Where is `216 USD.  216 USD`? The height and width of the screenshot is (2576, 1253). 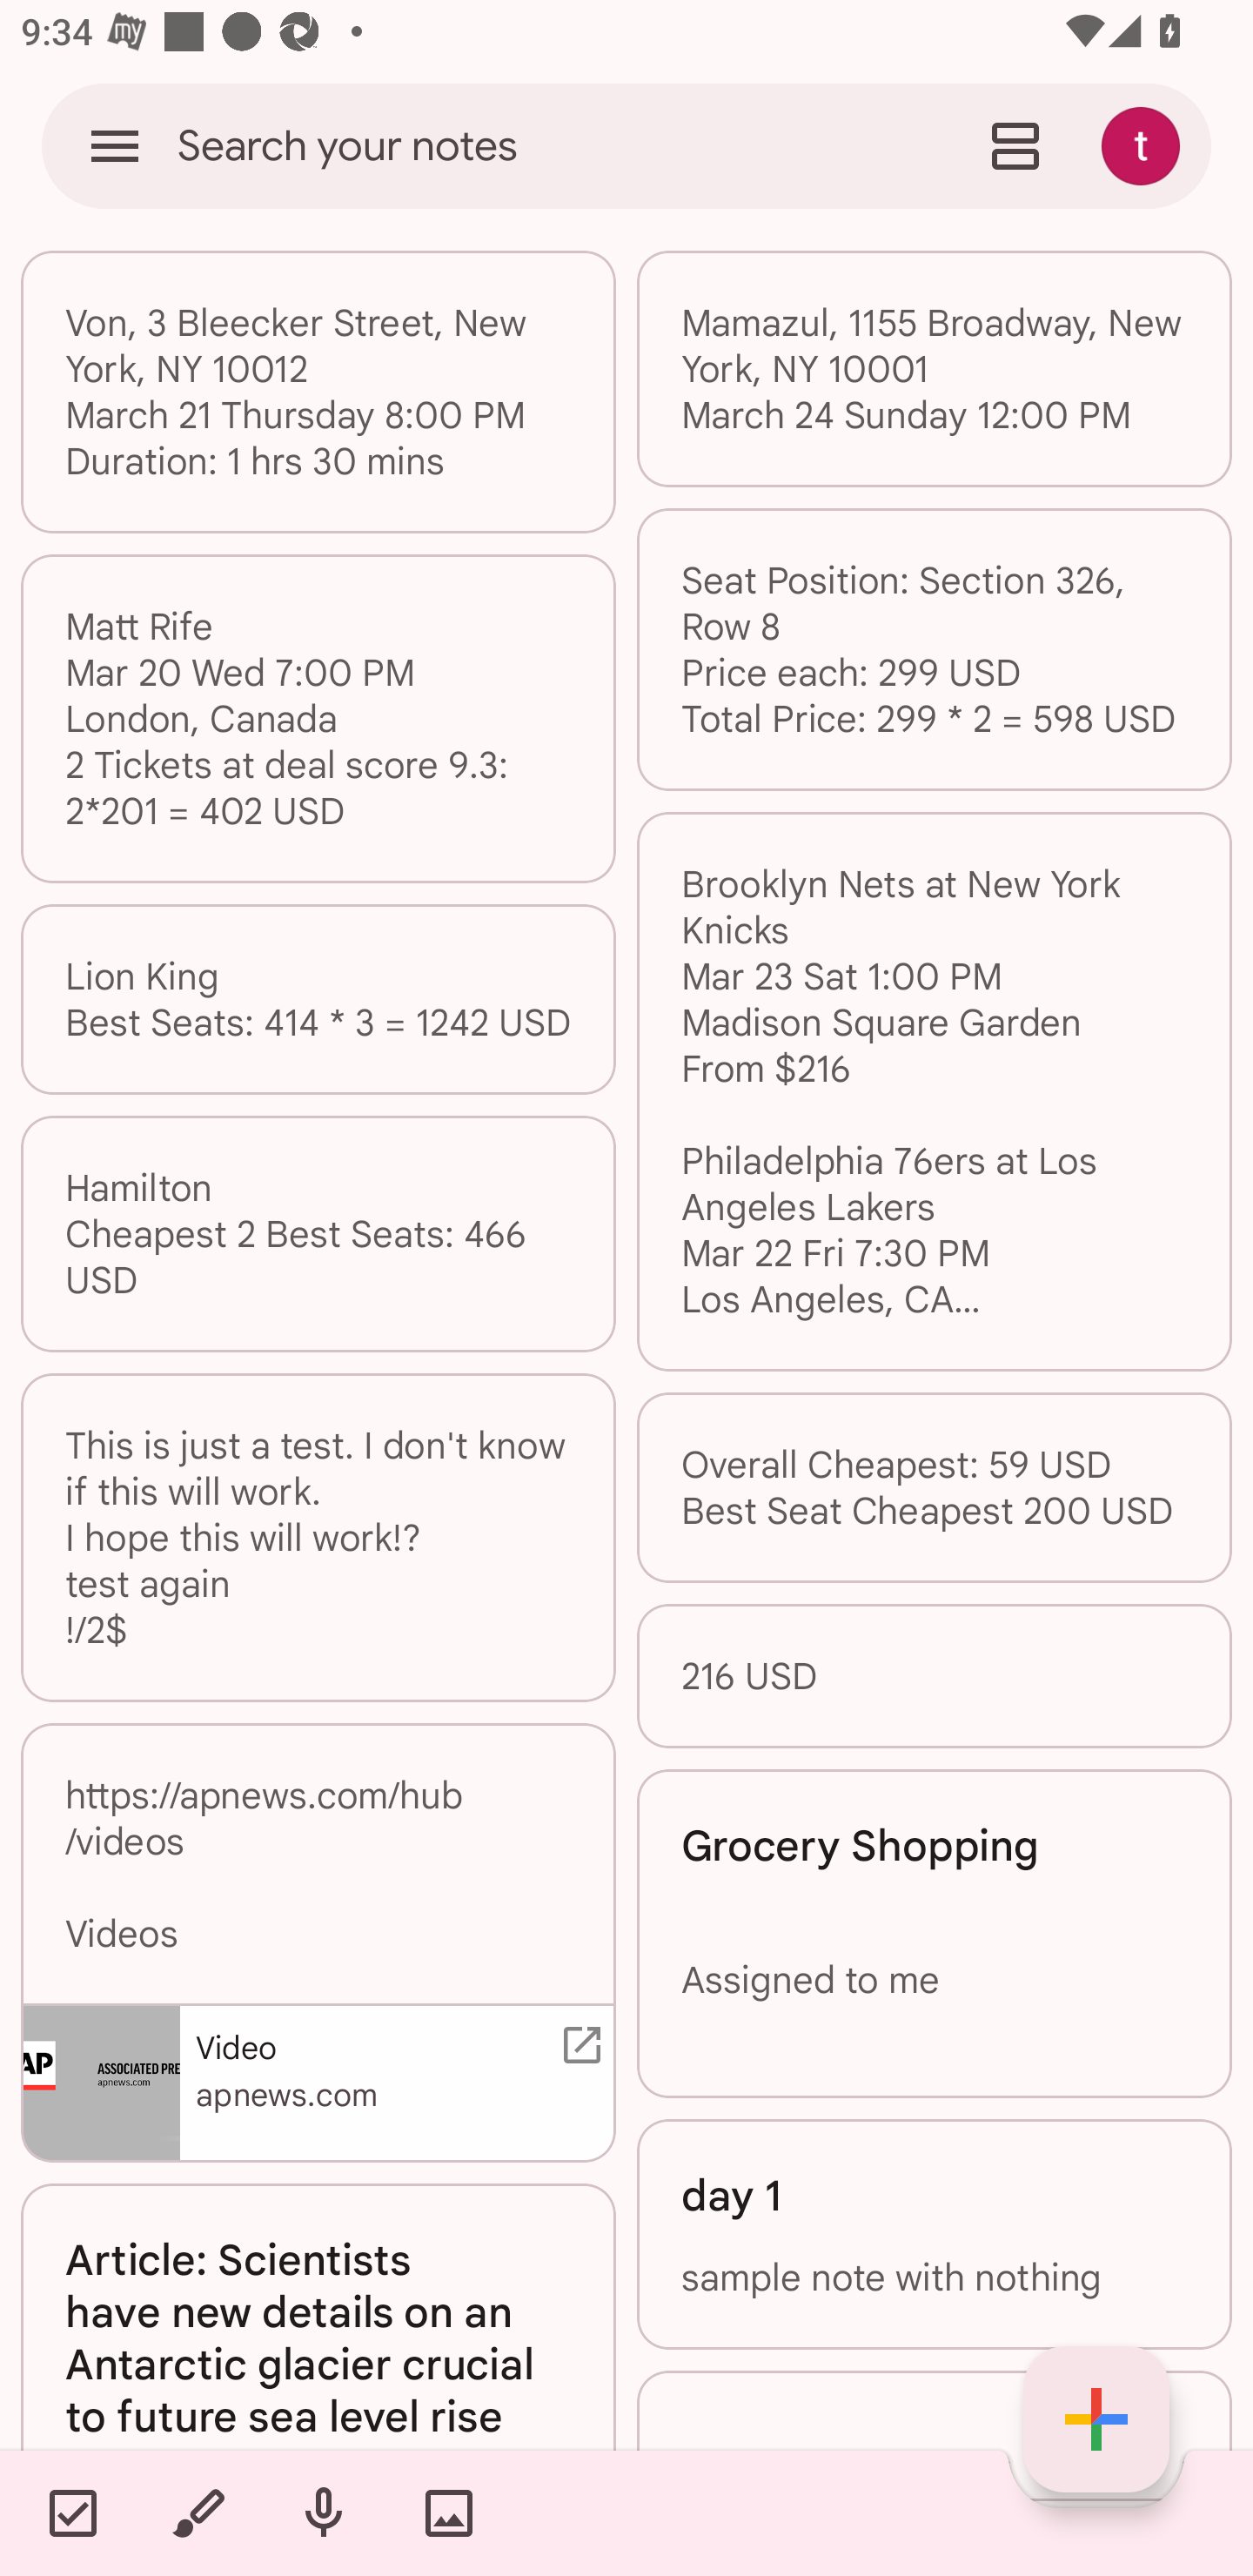 216 USD.  216 USD is located at coordinates (934, 1676).